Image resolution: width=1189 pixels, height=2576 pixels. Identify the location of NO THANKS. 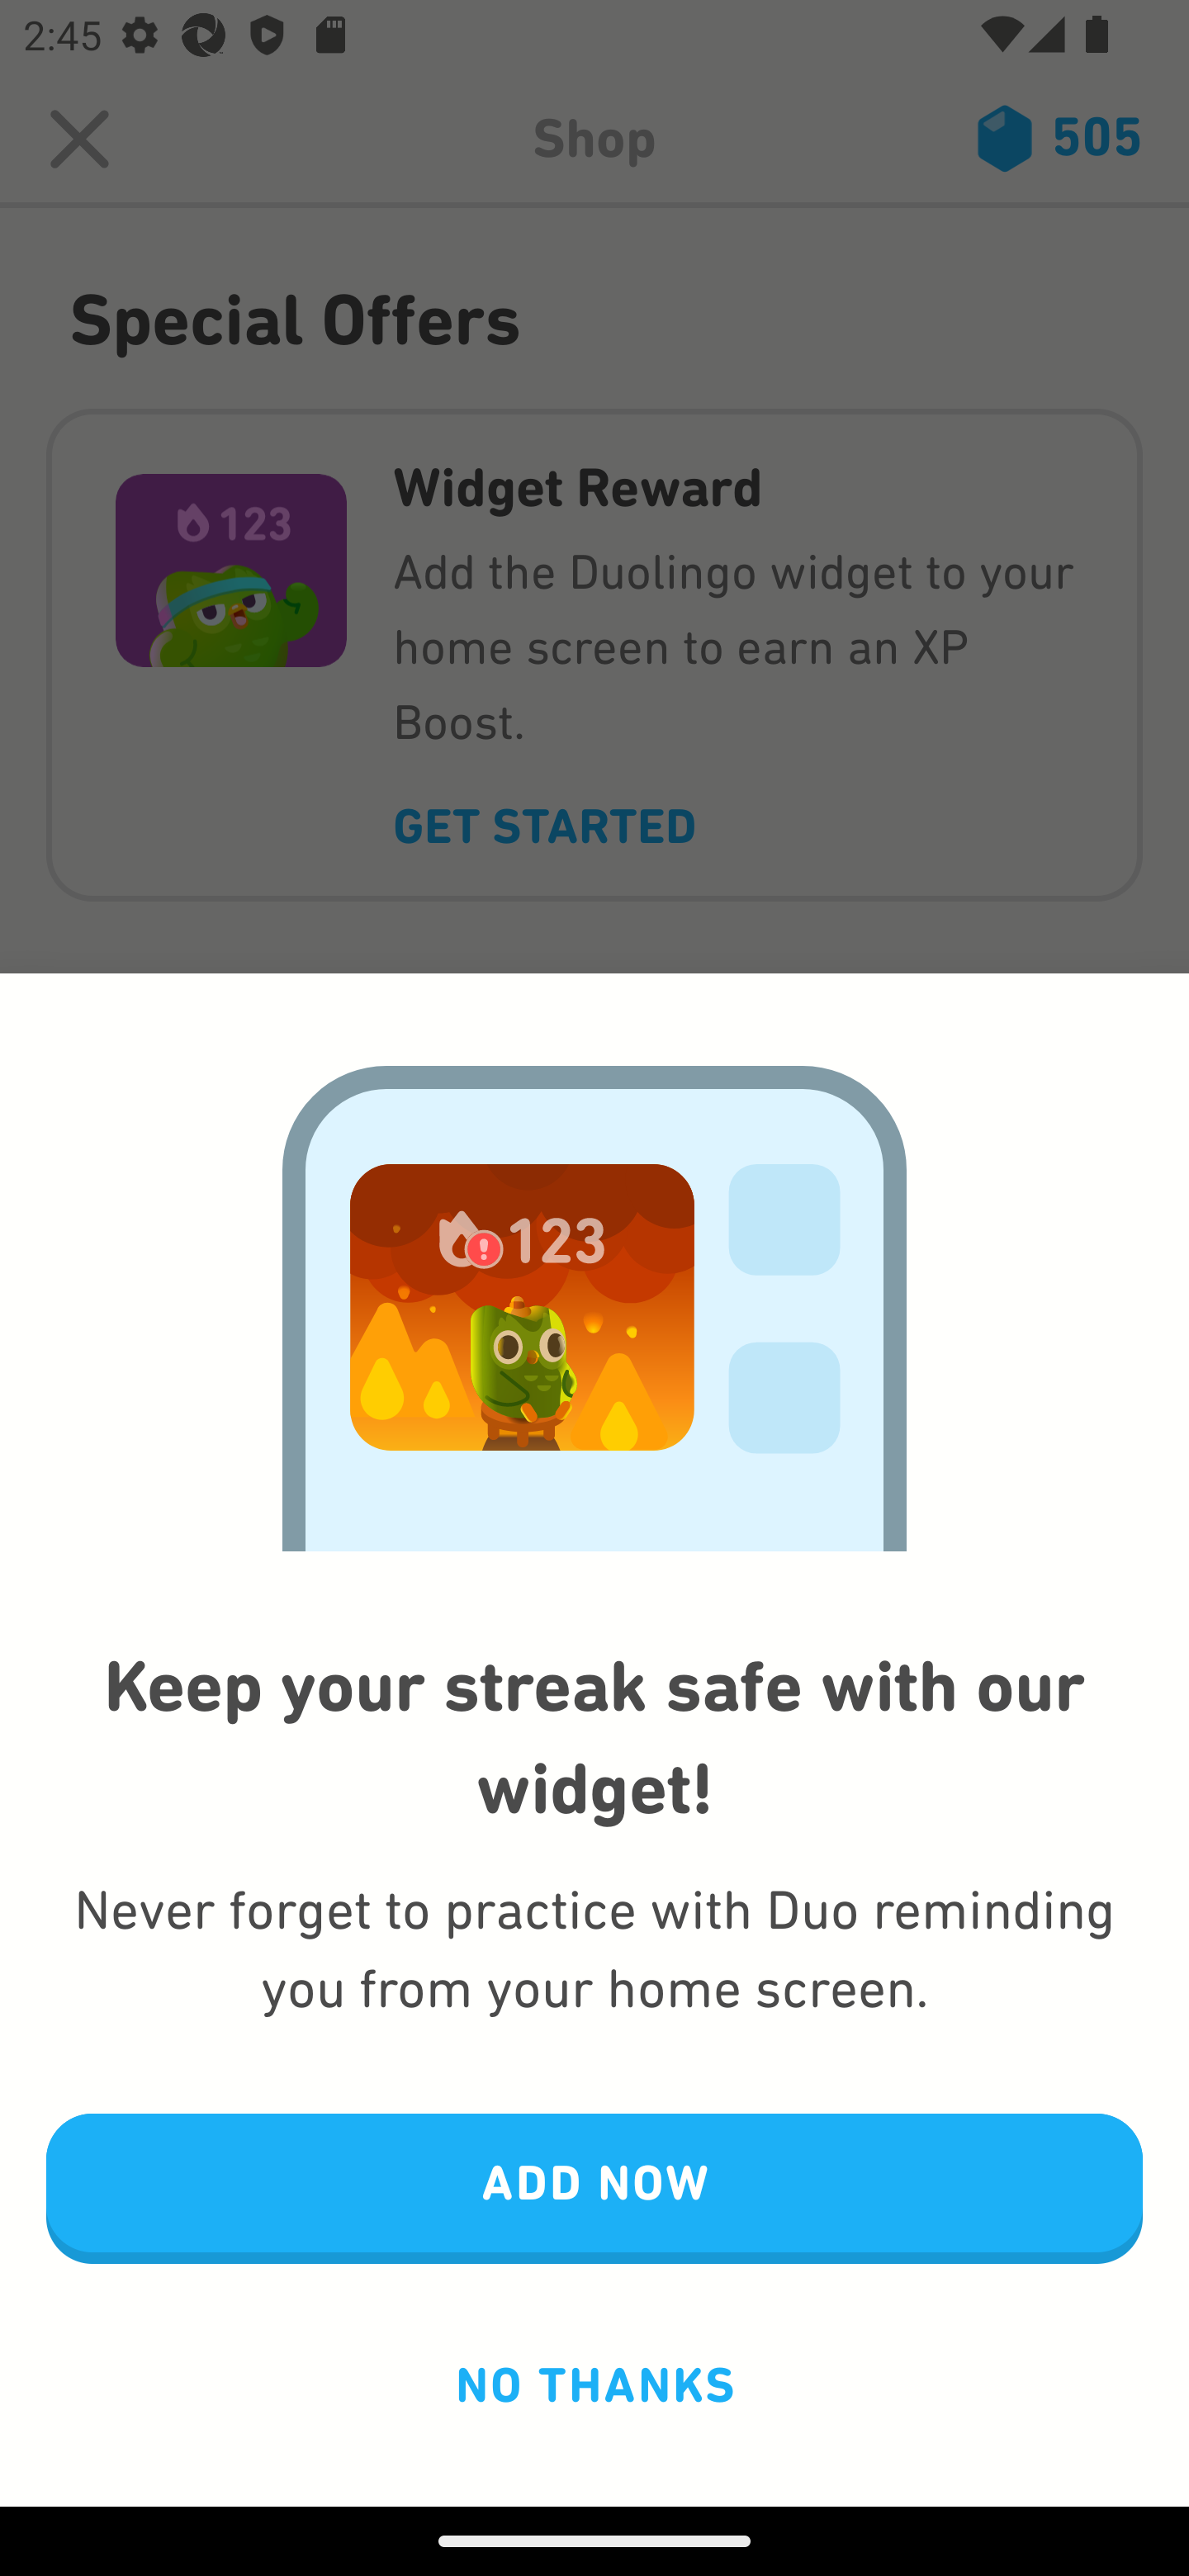
(594, 2384).